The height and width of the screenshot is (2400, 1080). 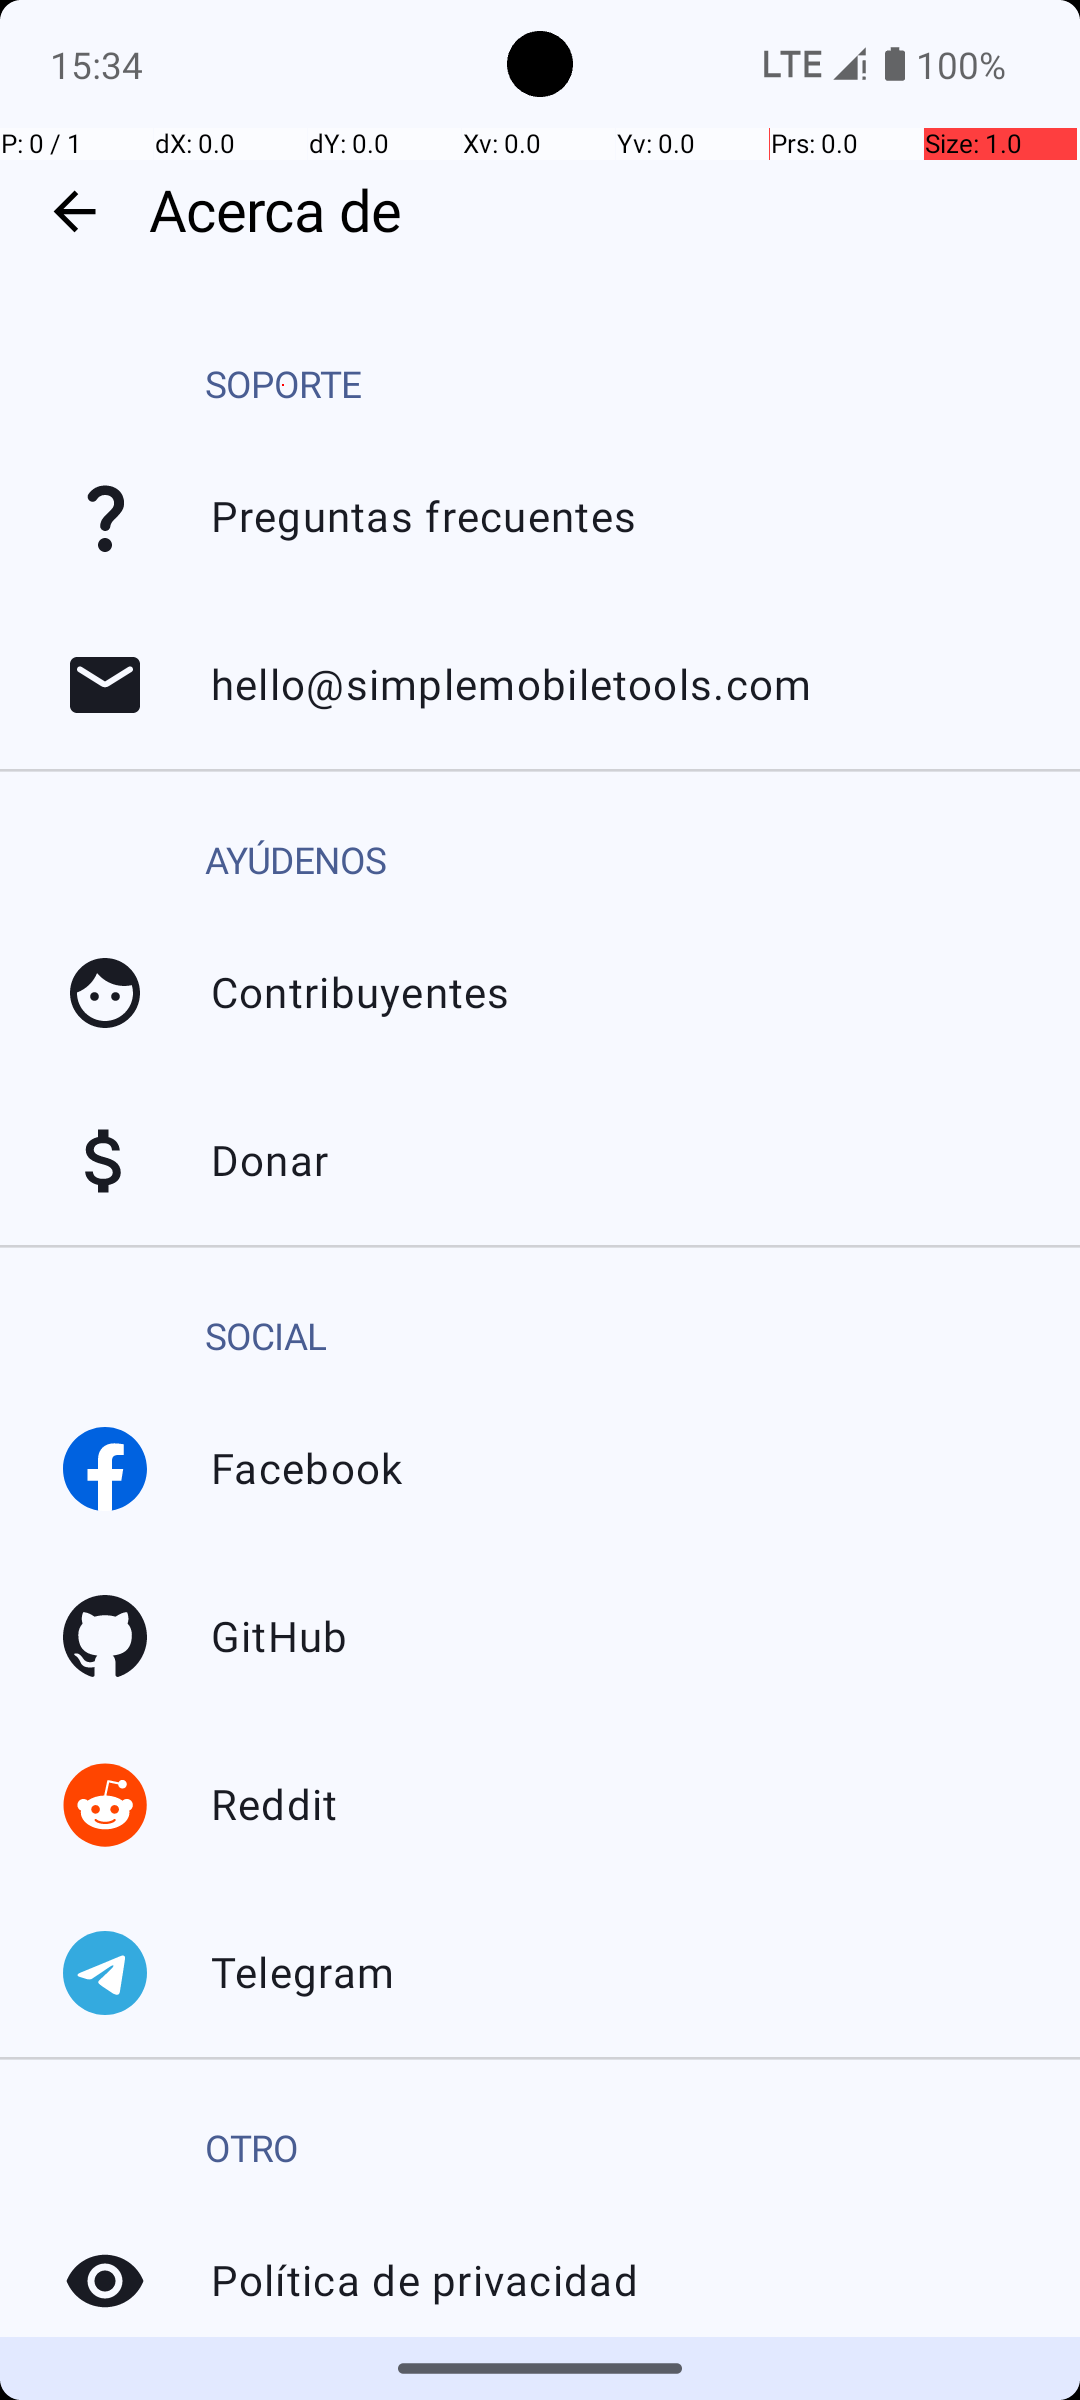 I want to click on Donar, so click(x=105, y=1161).